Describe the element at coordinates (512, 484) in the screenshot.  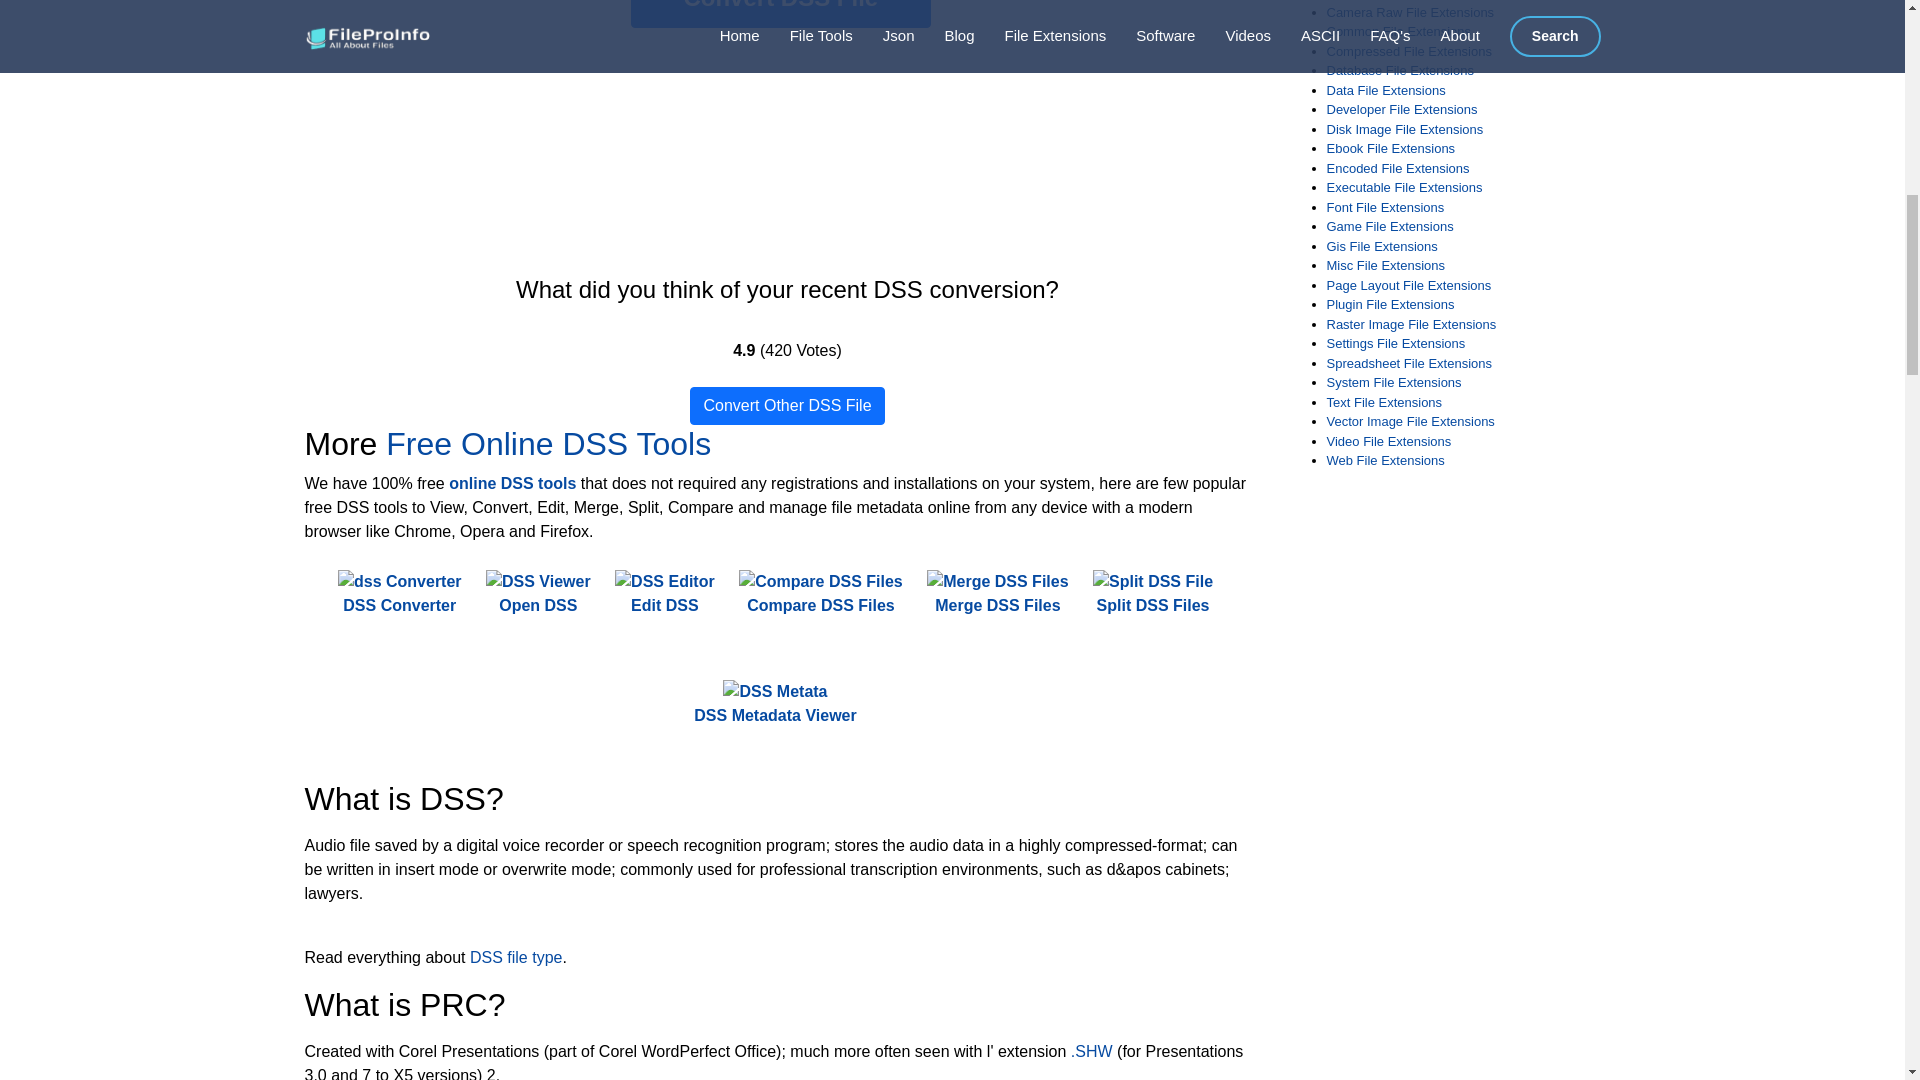
I see `online DSS tools` at that location.